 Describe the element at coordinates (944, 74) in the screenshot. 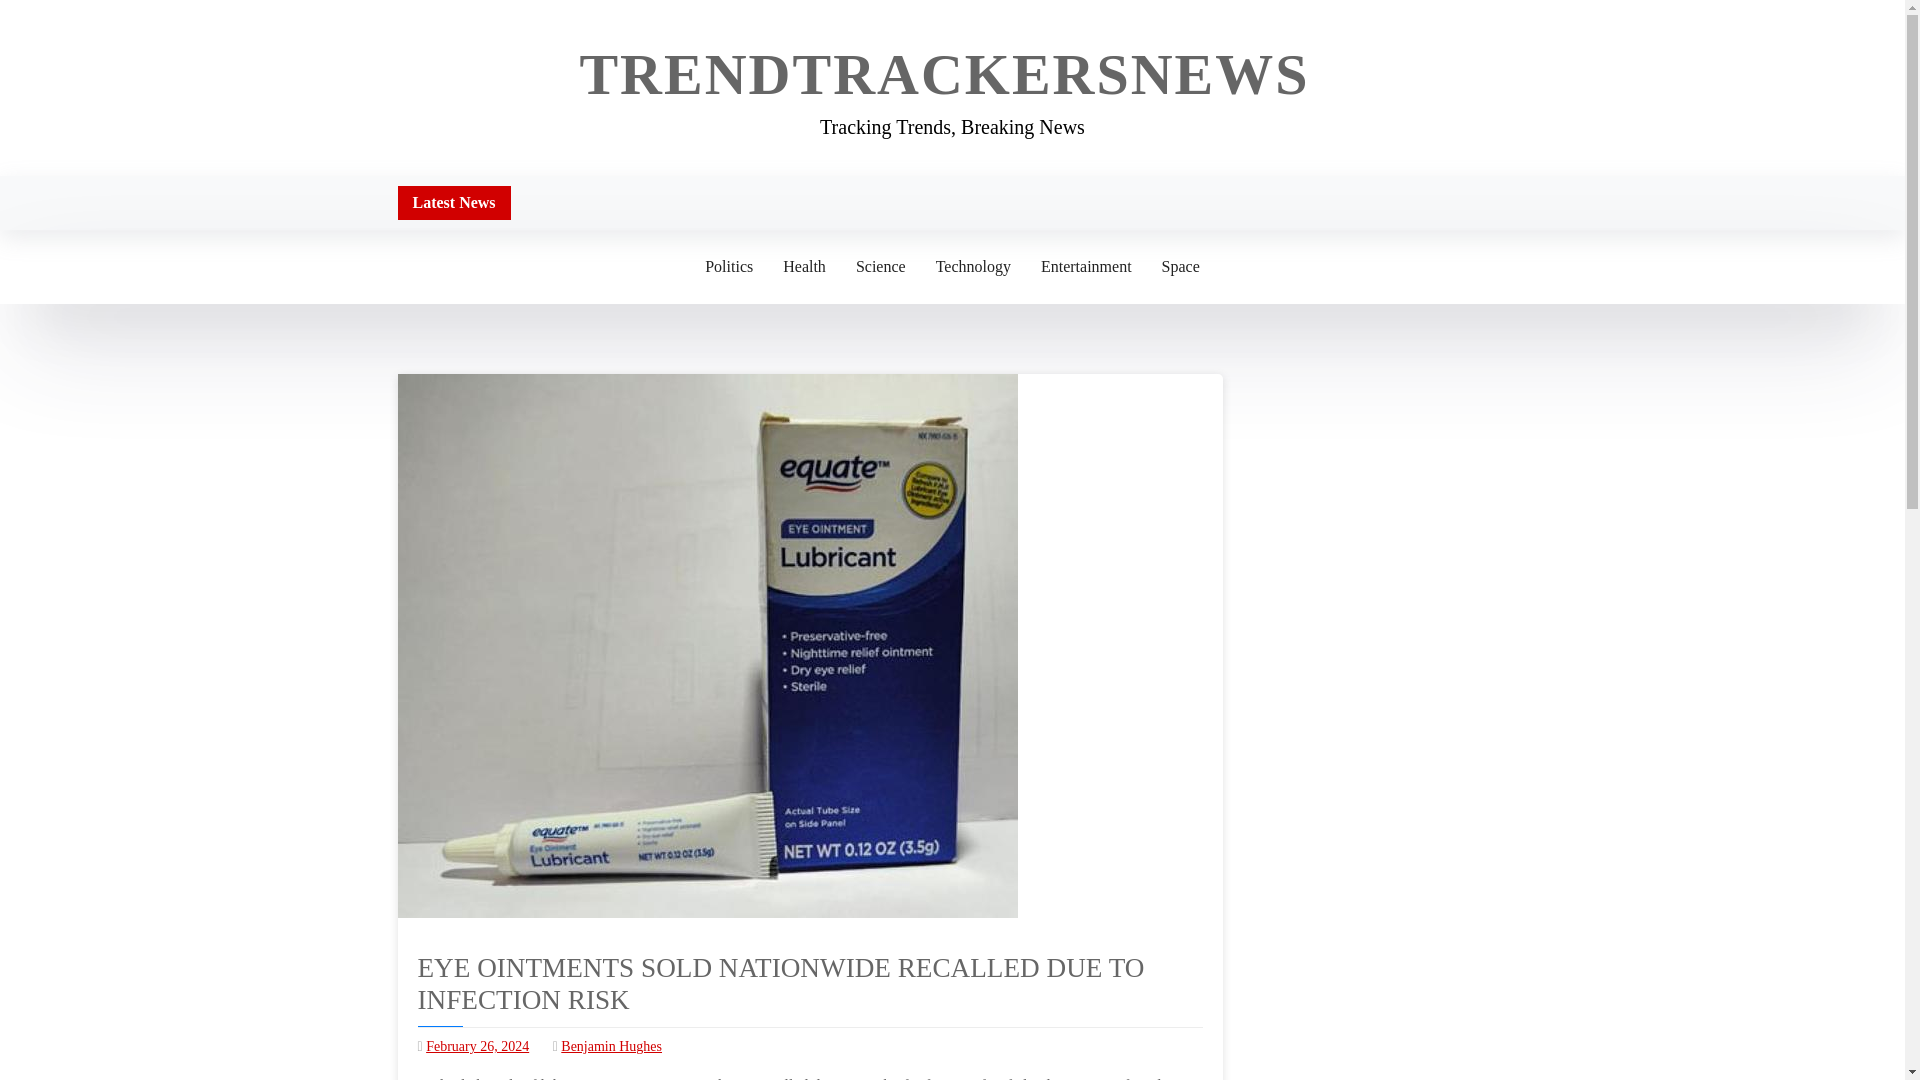

I see `TRENDTRACKERSNEWS` at that location.